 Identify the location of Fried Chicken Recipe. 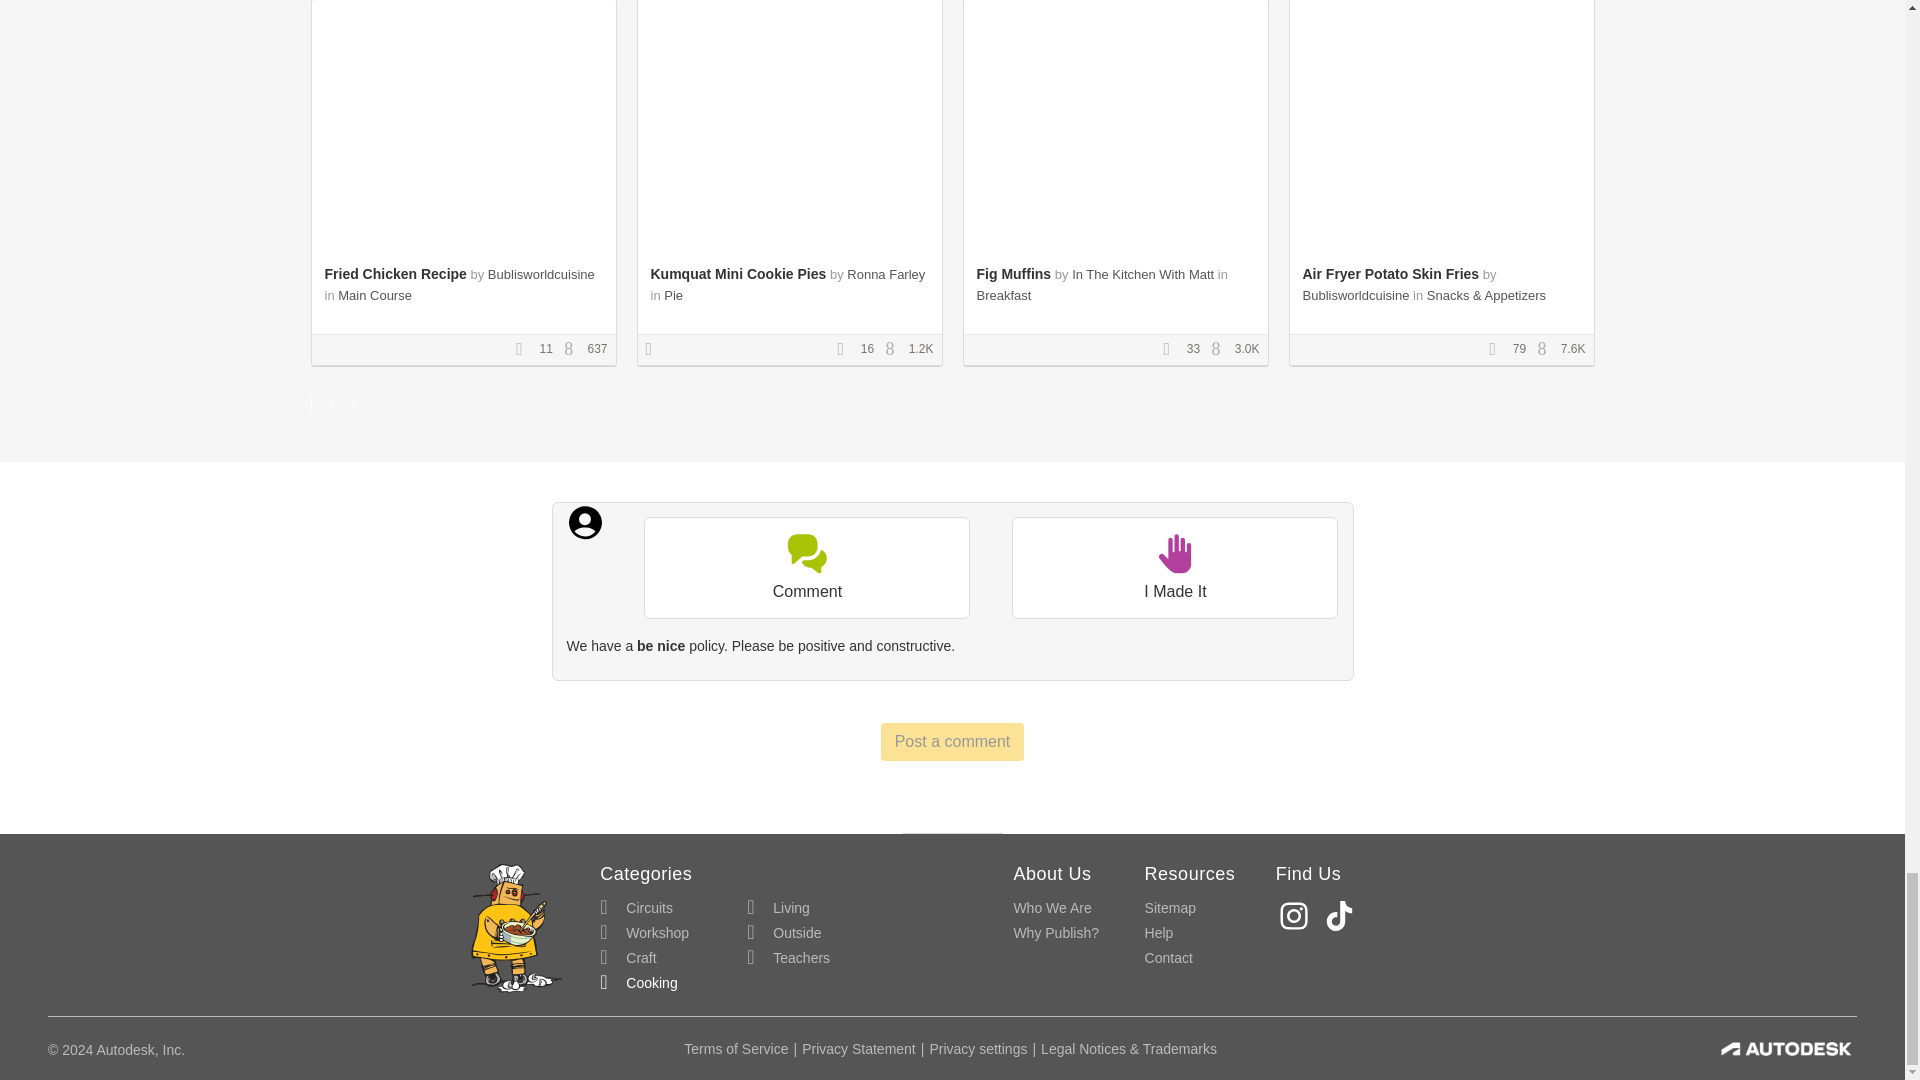
(395, 273).